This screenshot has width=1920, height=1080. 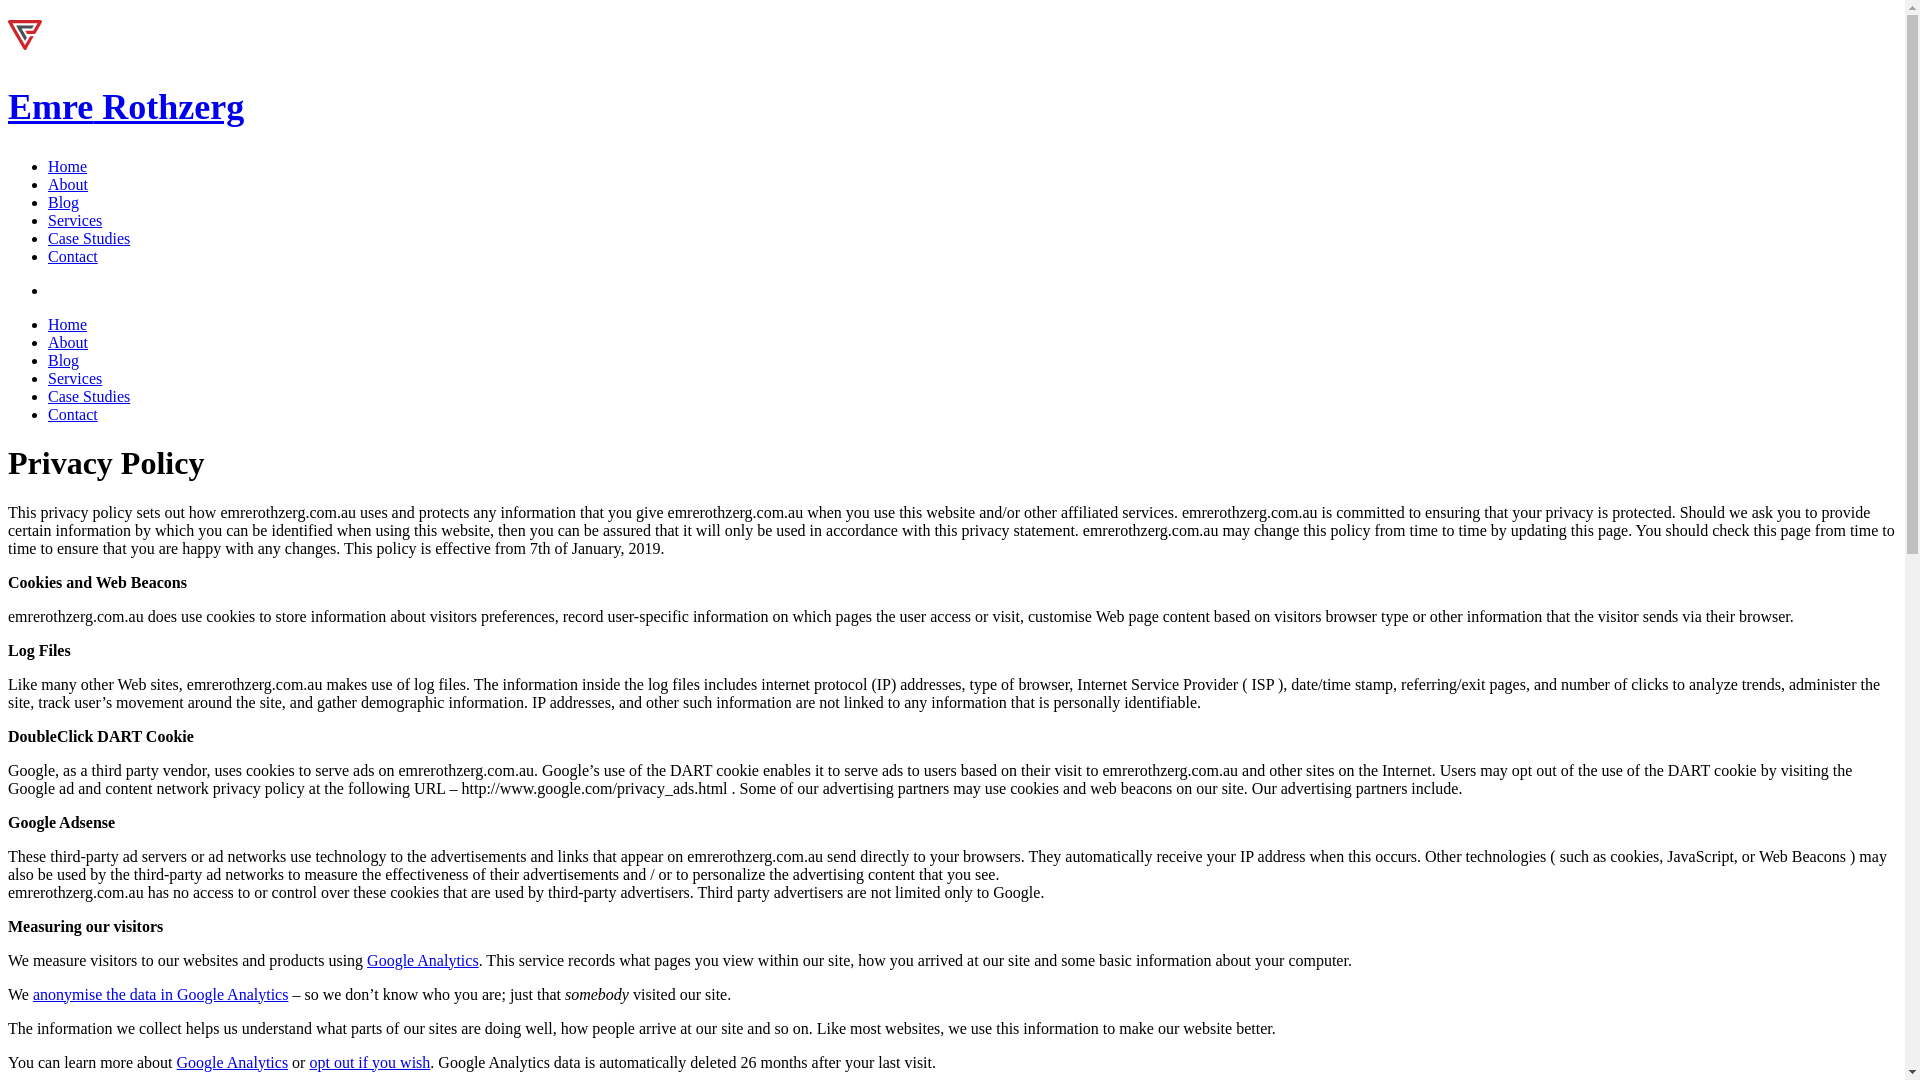 I want to click on anonymise the data in Google Analytics, so click(x=160, y=994).